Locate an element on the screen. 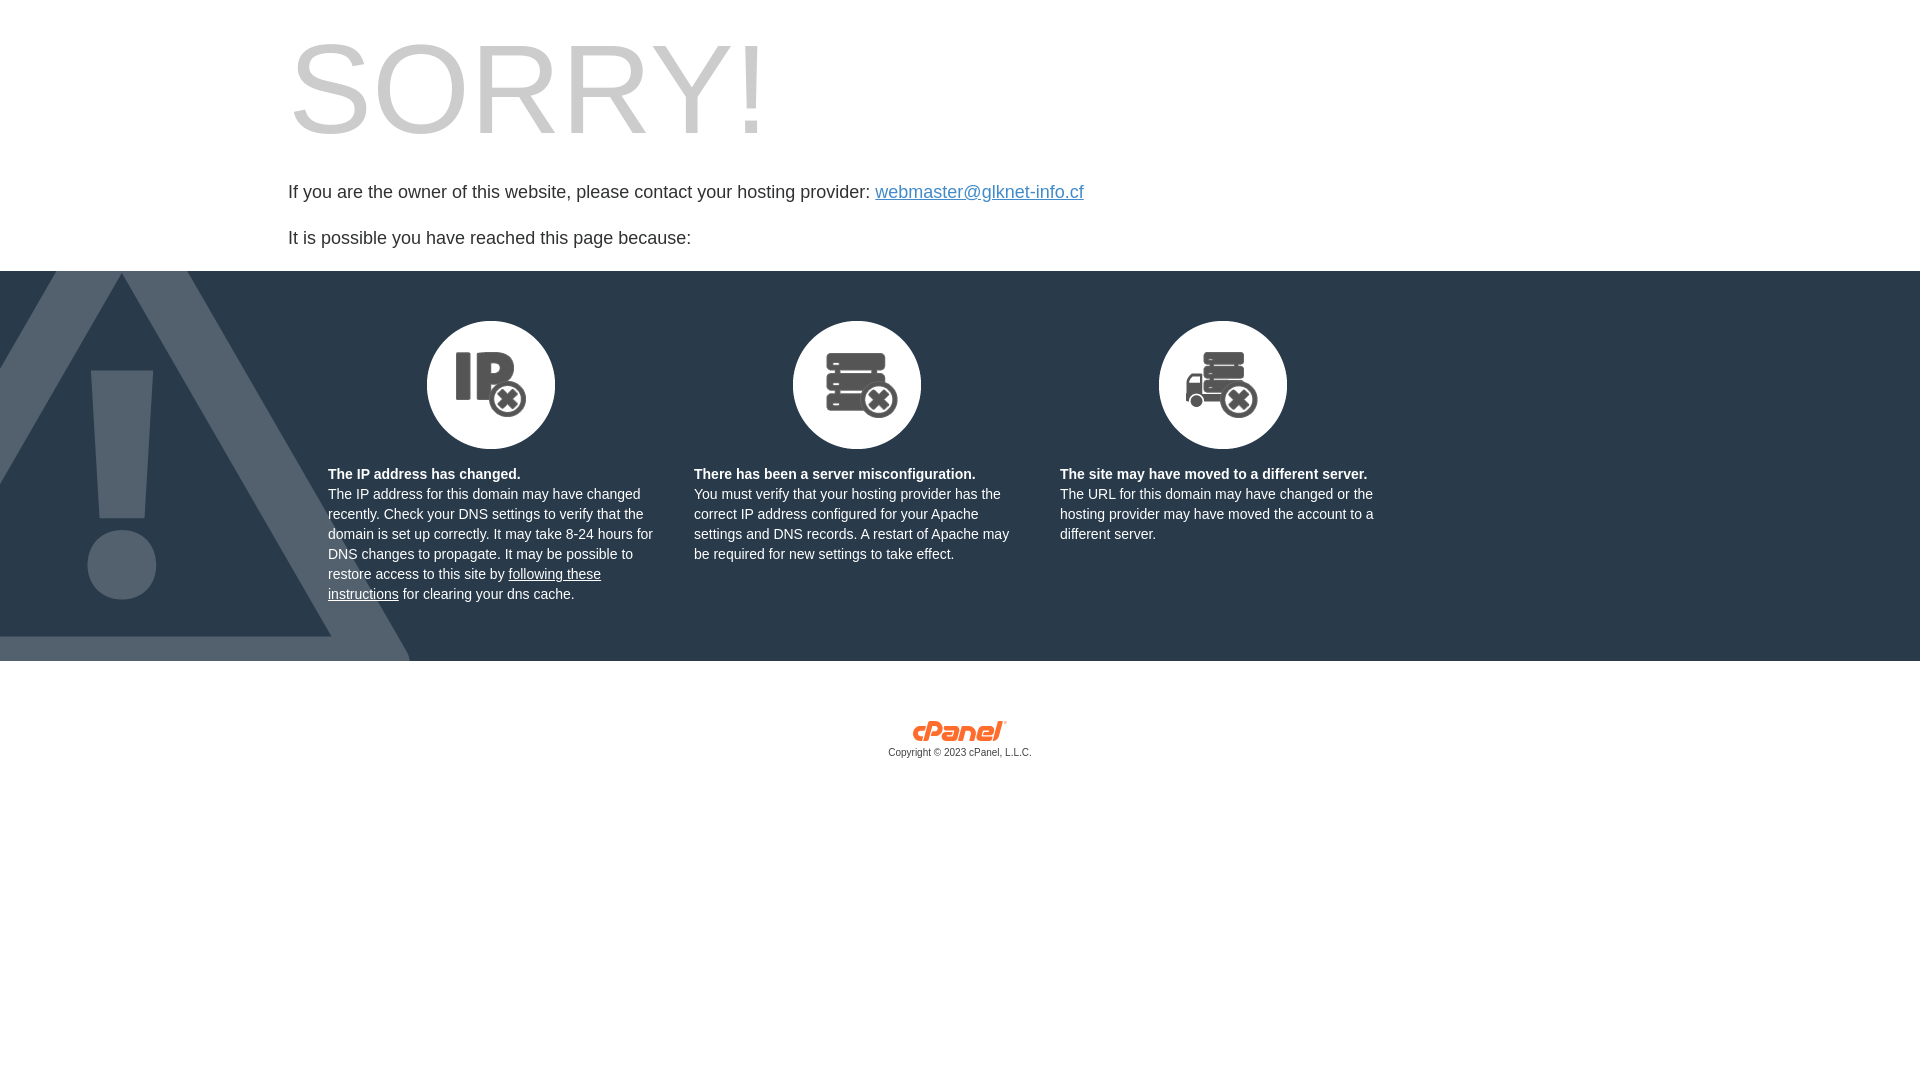 Image resolution: width=1920 pixels, height=1080 pixels. webmaster@glknet-info.cf is located at coordinates (979, 192).